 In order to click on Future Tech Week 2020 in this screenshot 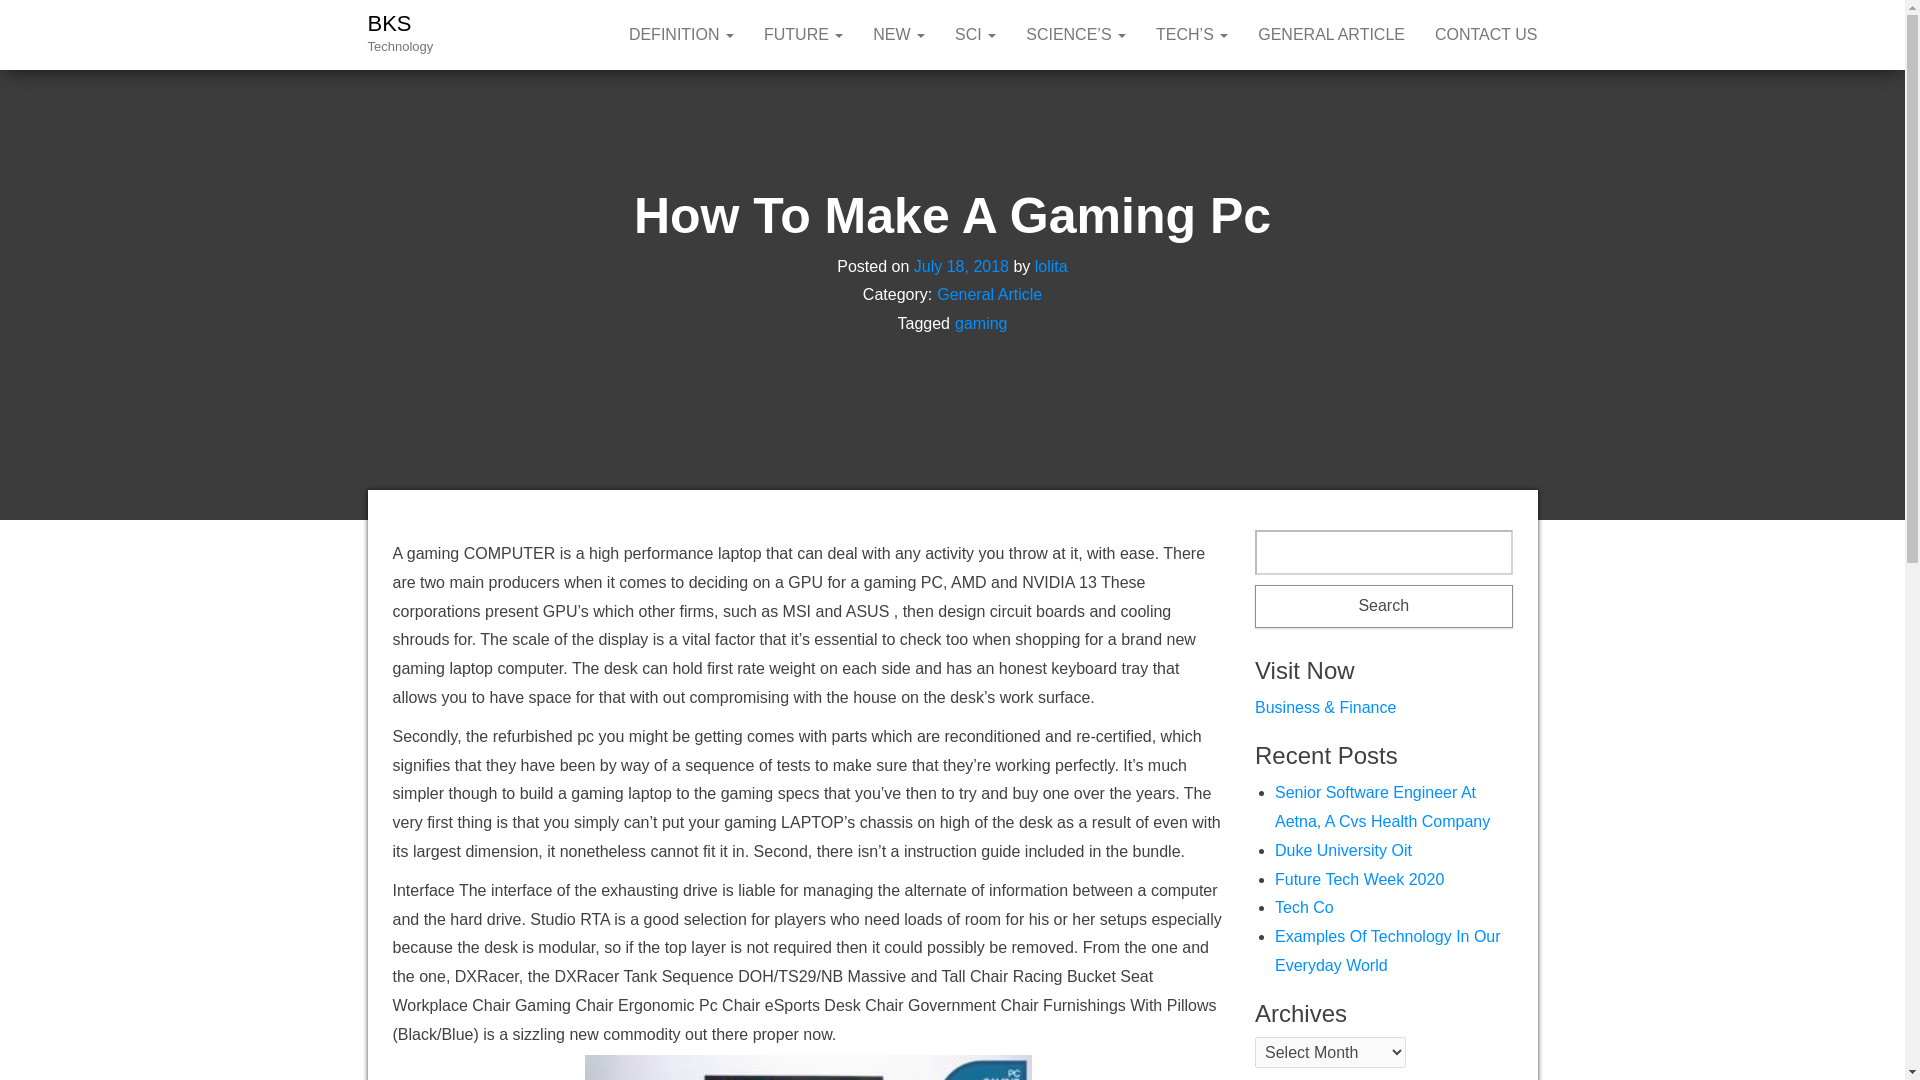, I will do `click(1358, 878)`.